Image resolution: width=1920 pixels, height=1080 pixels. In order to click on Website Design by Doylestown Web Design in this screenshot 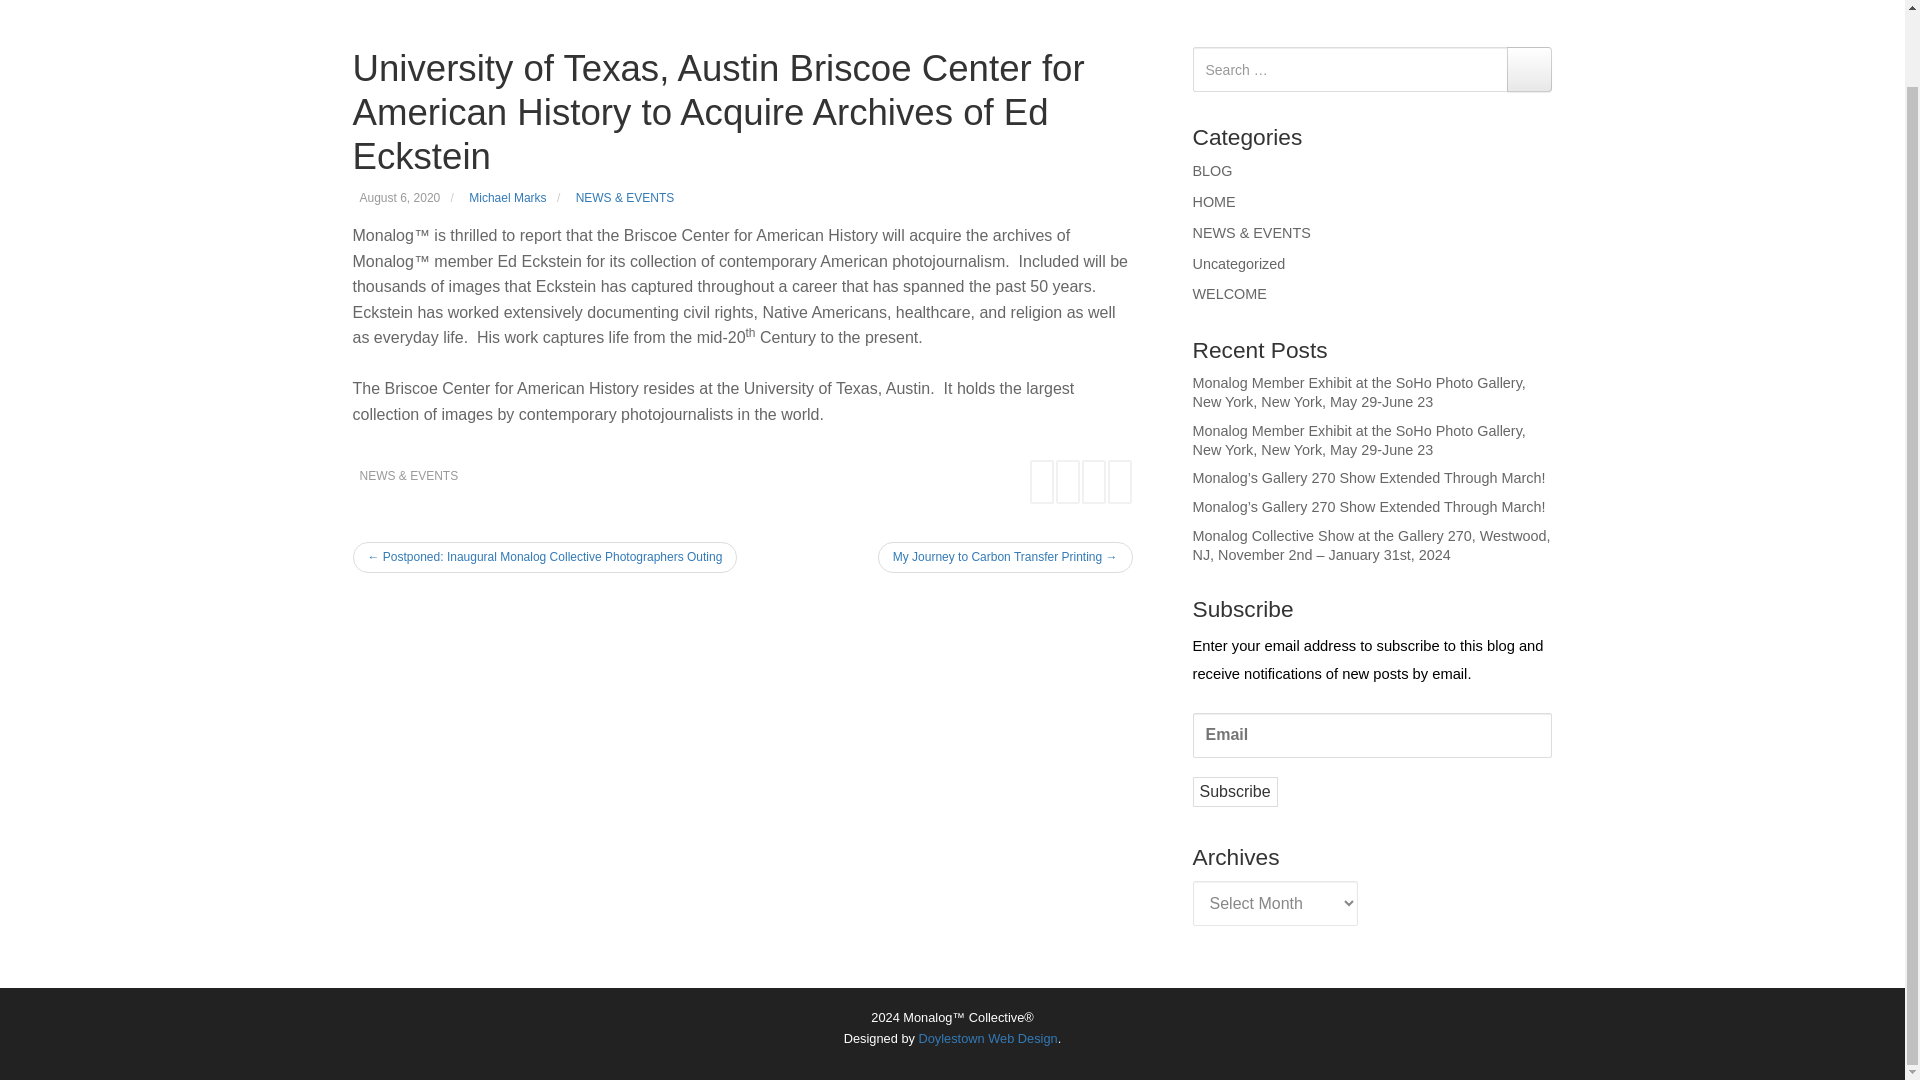, I will do `click(987, 1038)`.